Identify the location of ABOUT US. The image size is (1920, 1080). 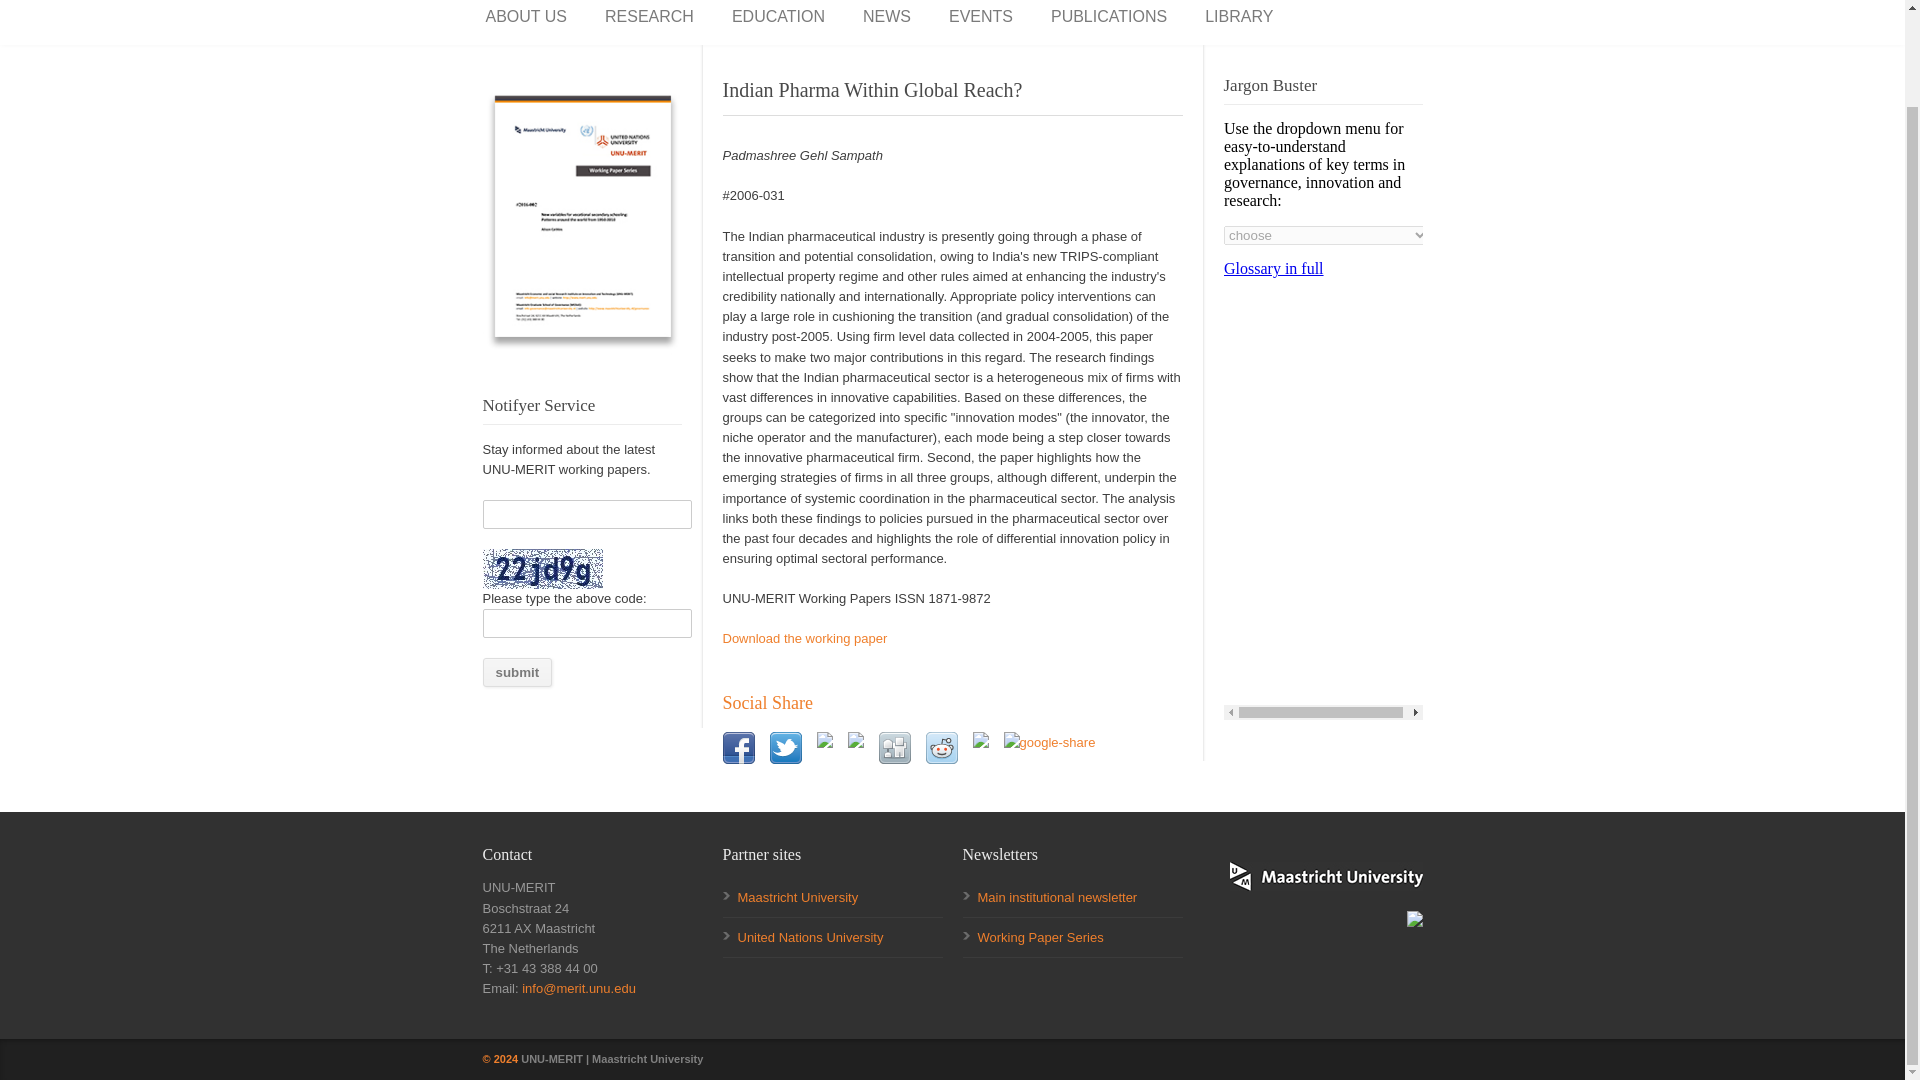
(528, 17).